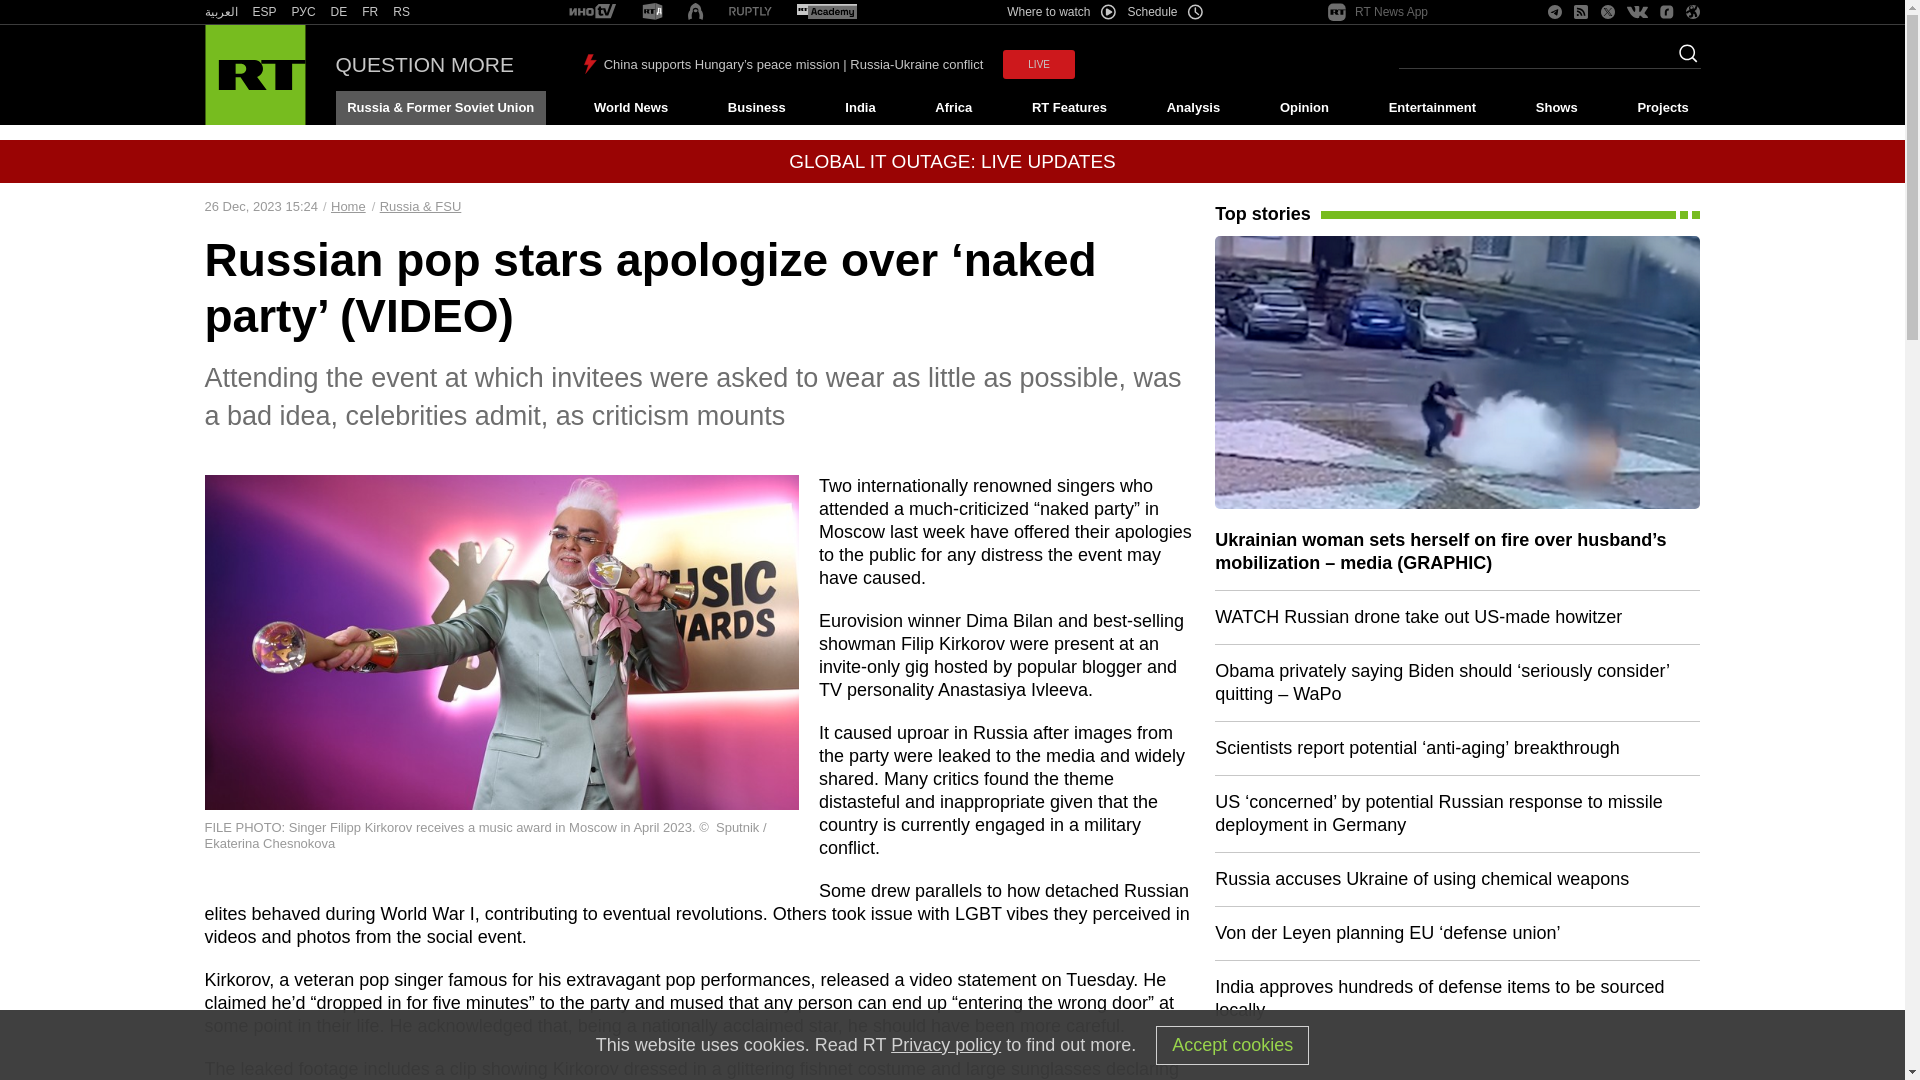 This screenshot has height=1080, width=1920. What do you see at coordinates (1682, 59) in the screenshot?
I see `Search` at bounding box center [1682, 59].